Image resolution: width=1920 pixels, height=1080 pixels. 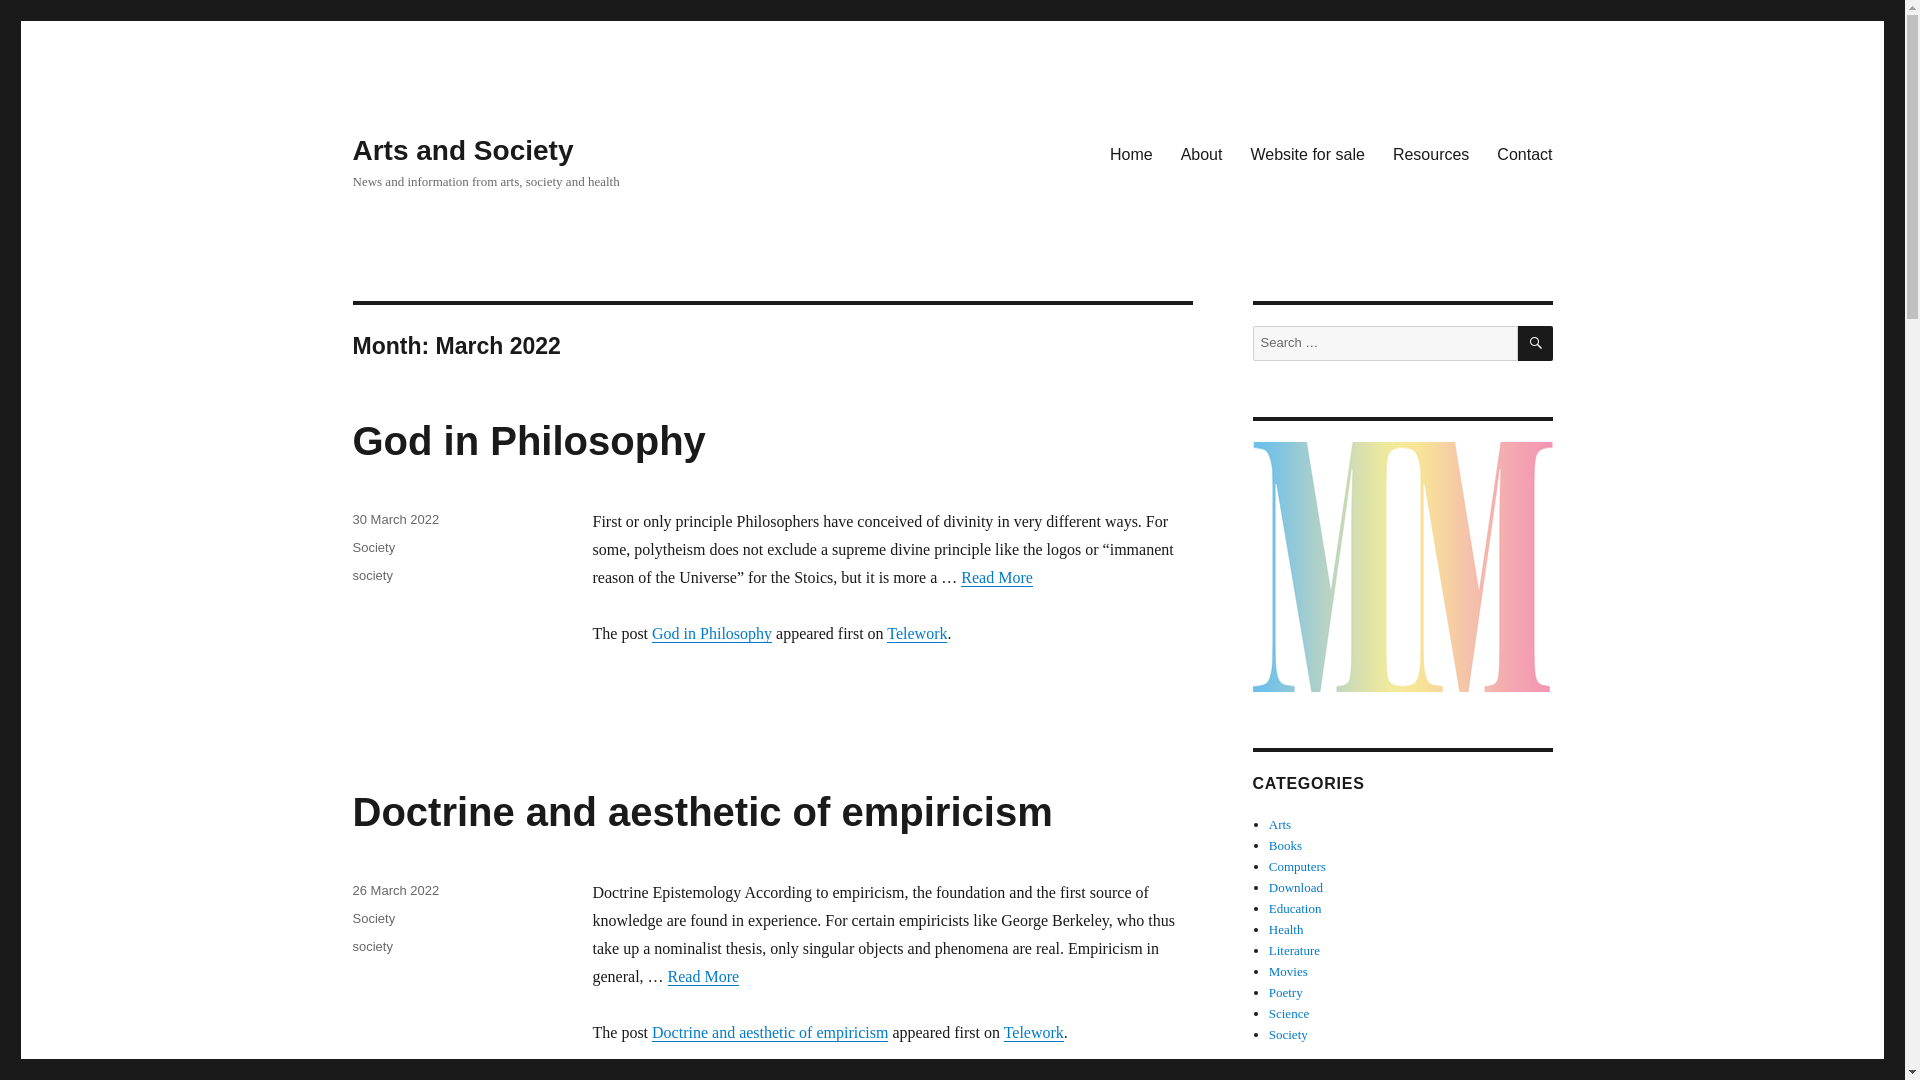 What do you see at coordinates (704, 976) in the screenshot?
I see `Read More` at bounding box center [704, 976].